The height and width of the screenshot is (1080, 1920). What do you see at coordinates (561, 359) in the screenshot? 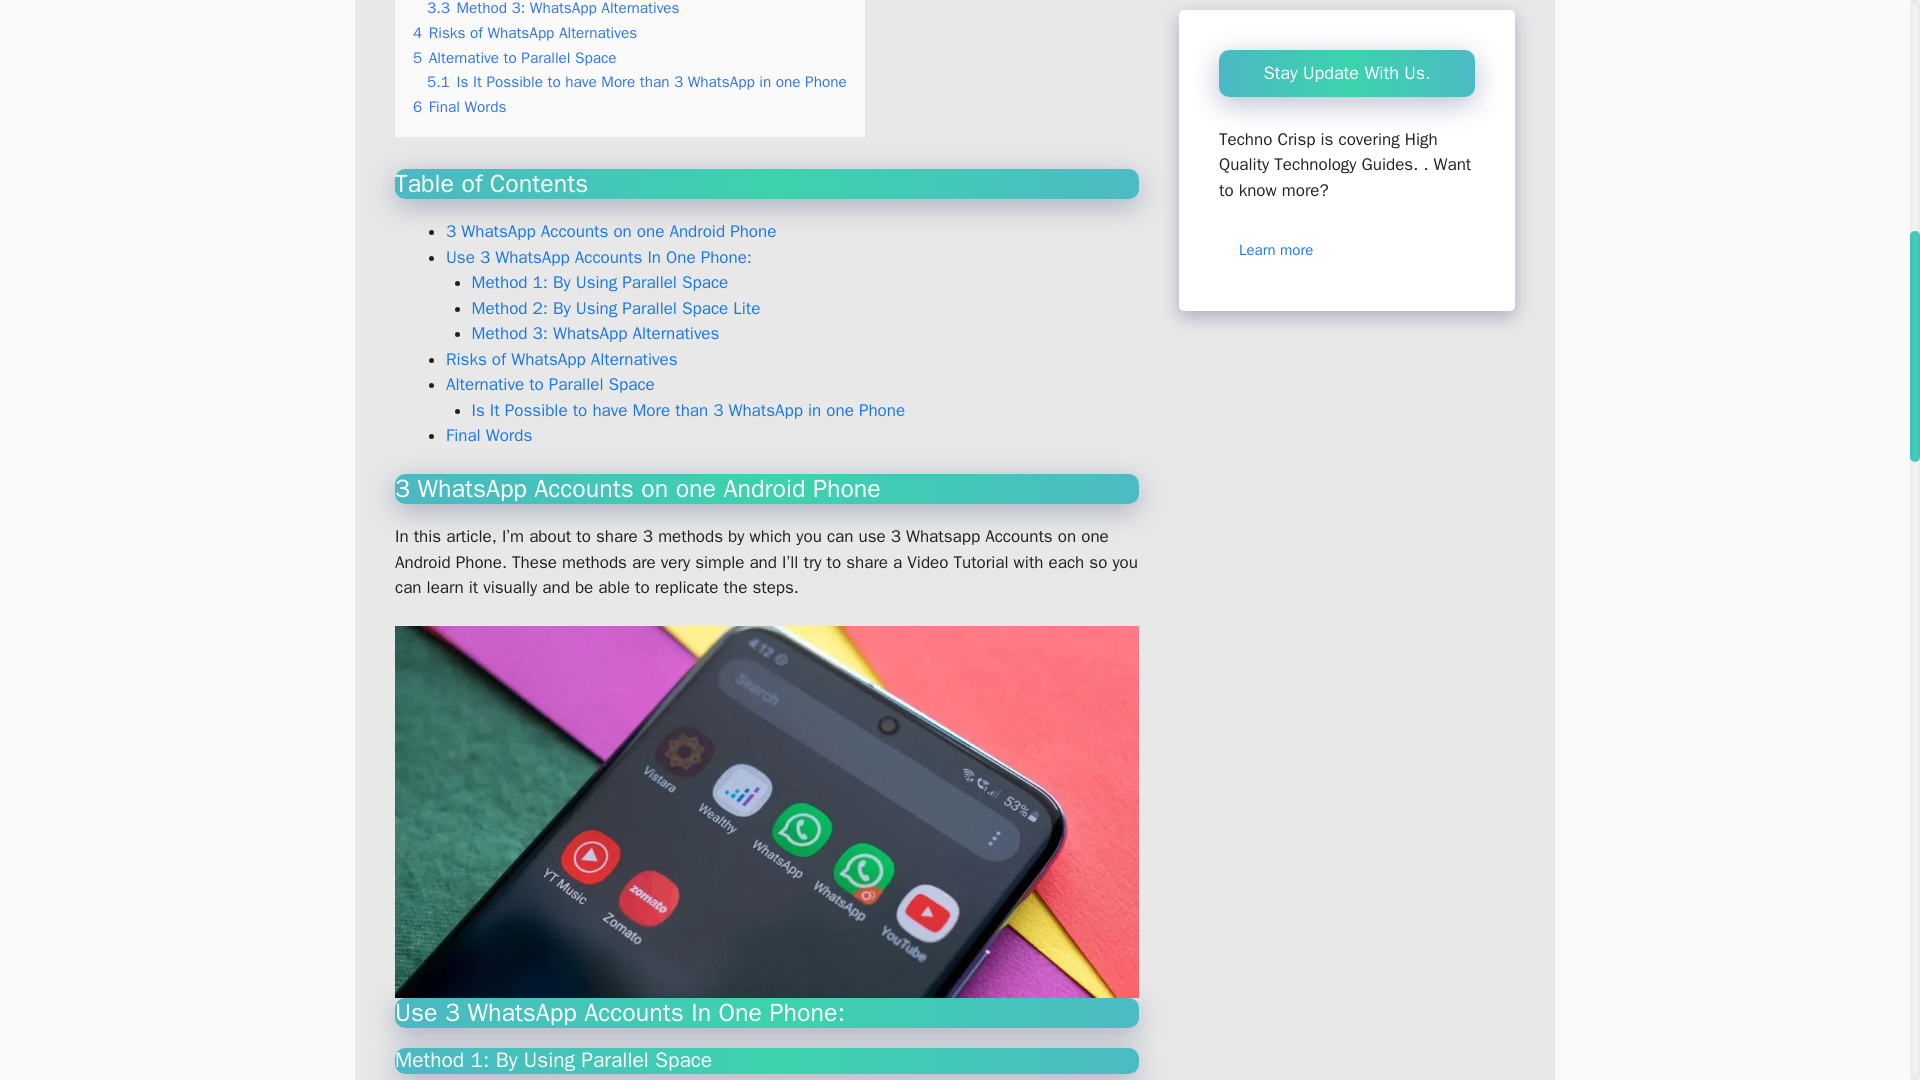
I see `Risks of WhatsApp Alternatives` at bounding box center [561, 359].